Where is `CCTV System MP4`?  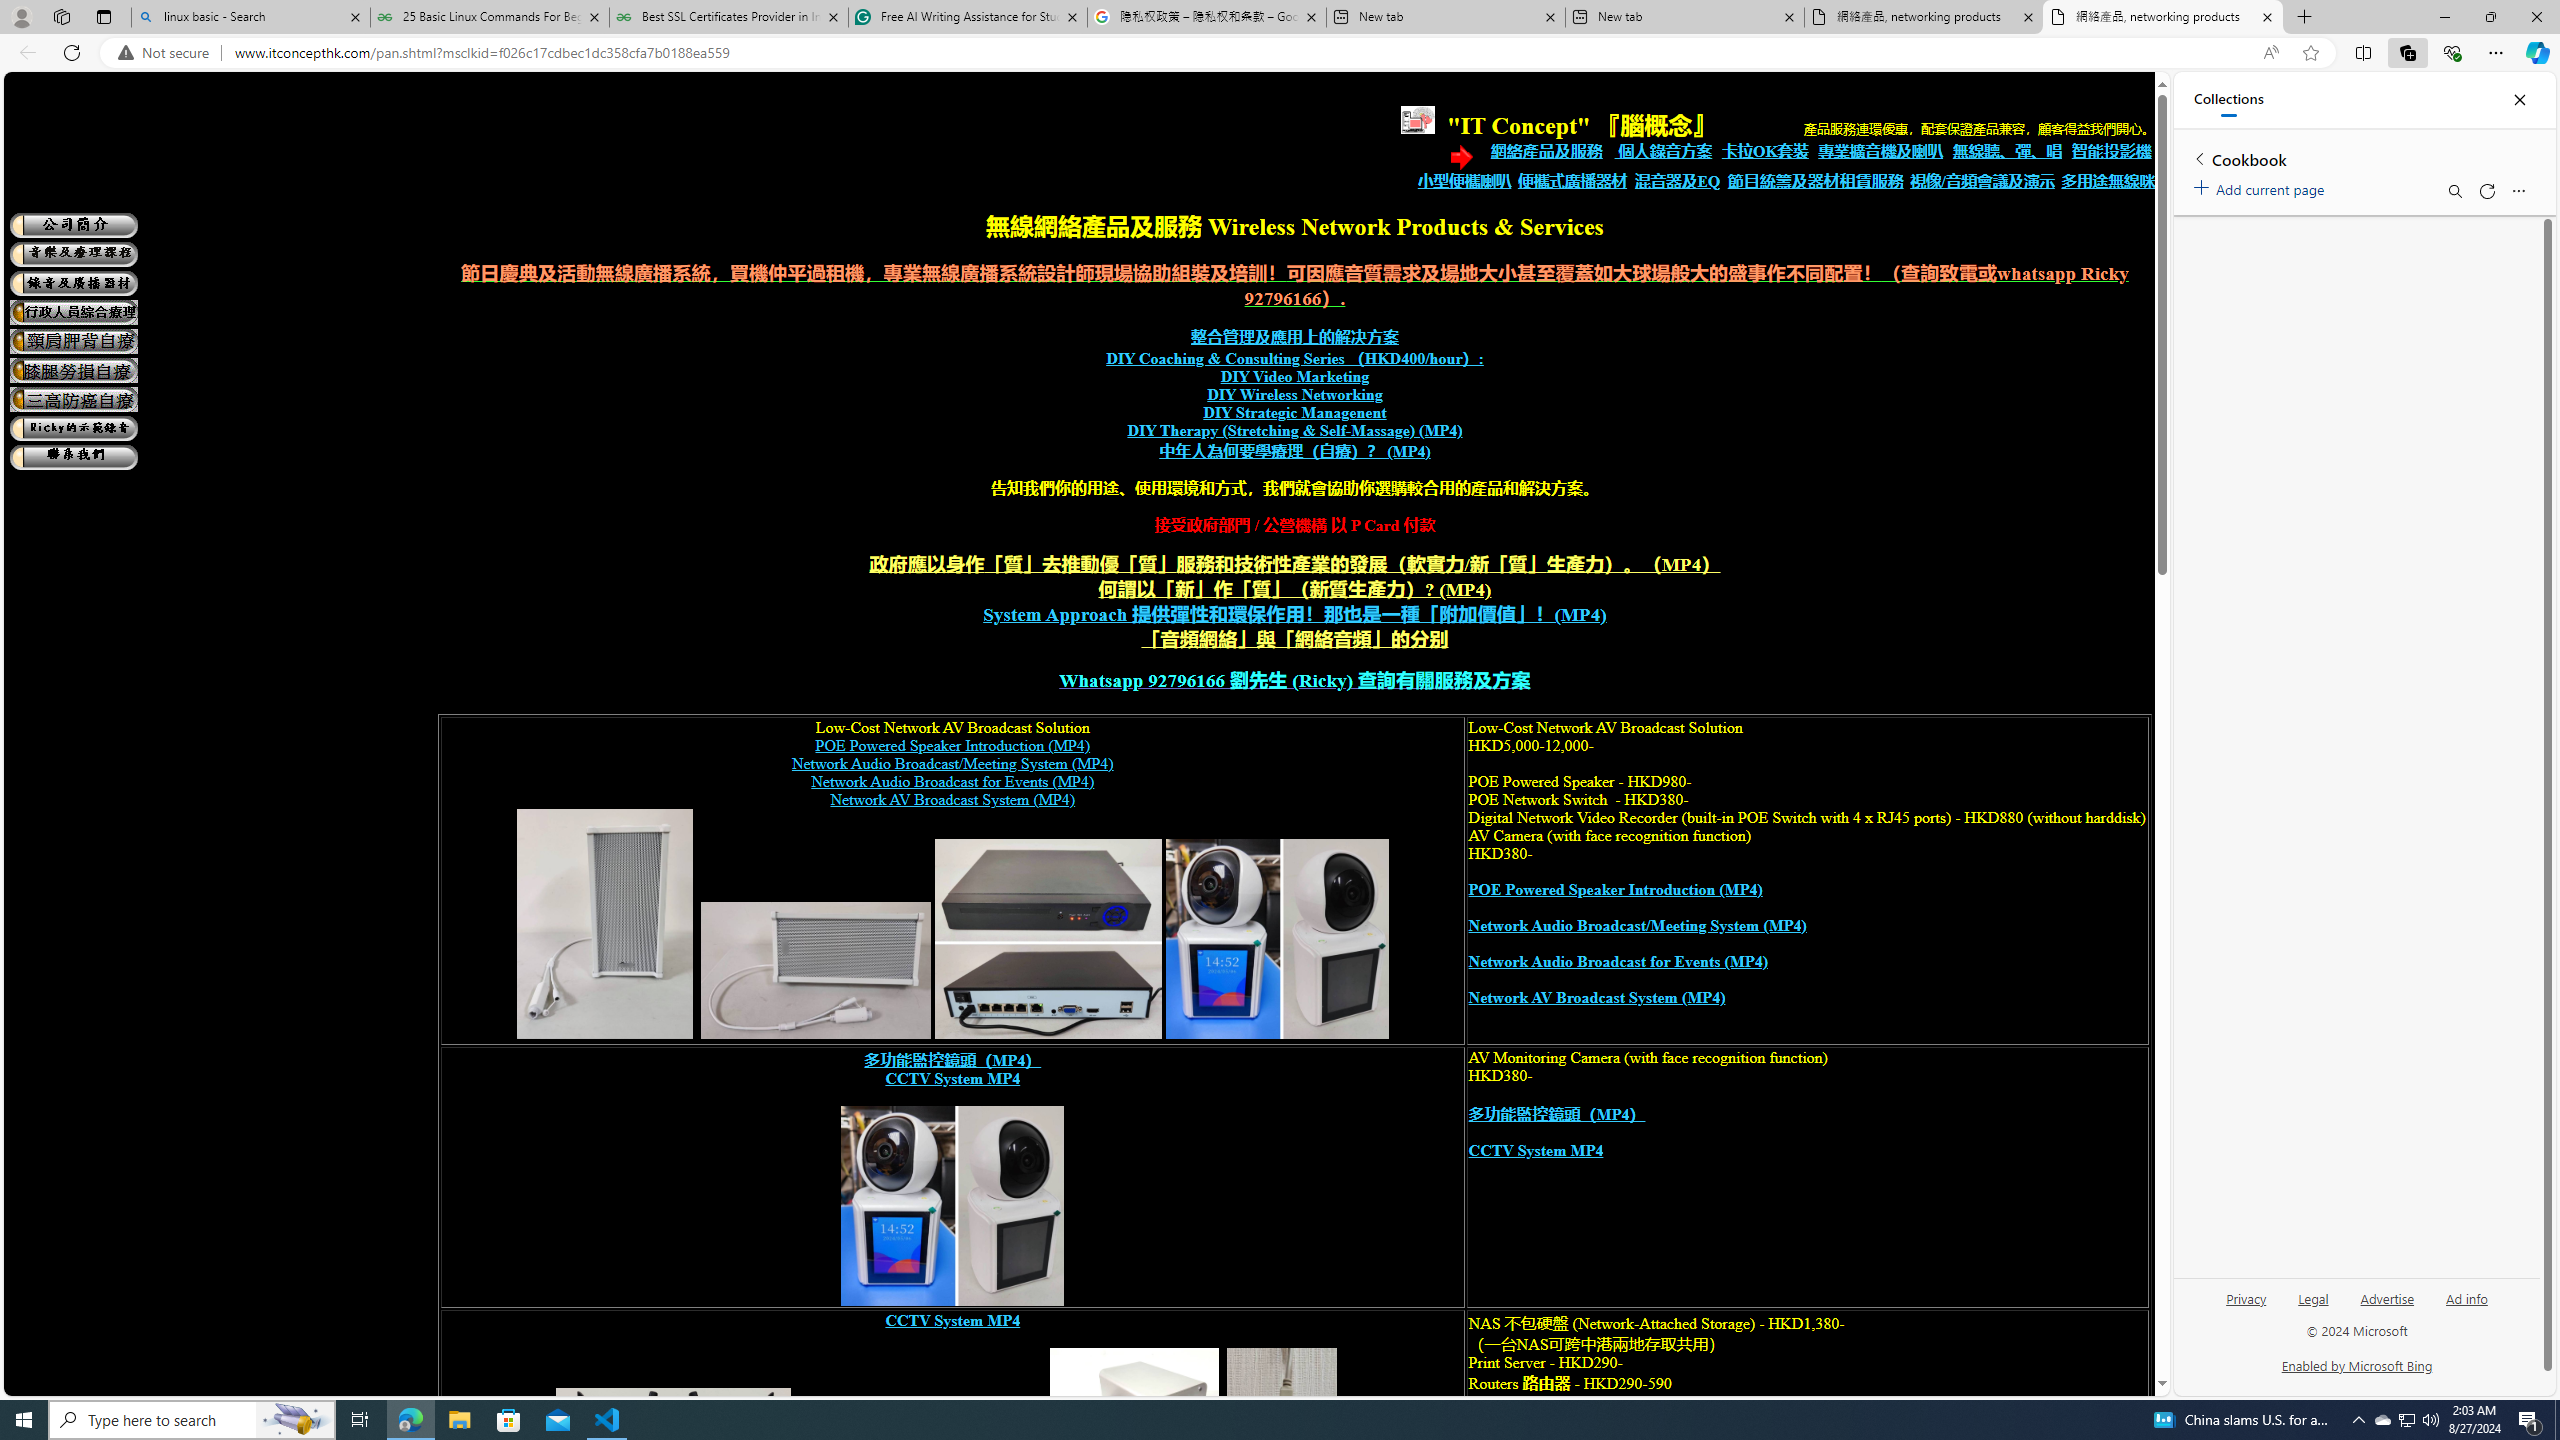
CCTV System MP4 is located at coordinates (953, 1320).